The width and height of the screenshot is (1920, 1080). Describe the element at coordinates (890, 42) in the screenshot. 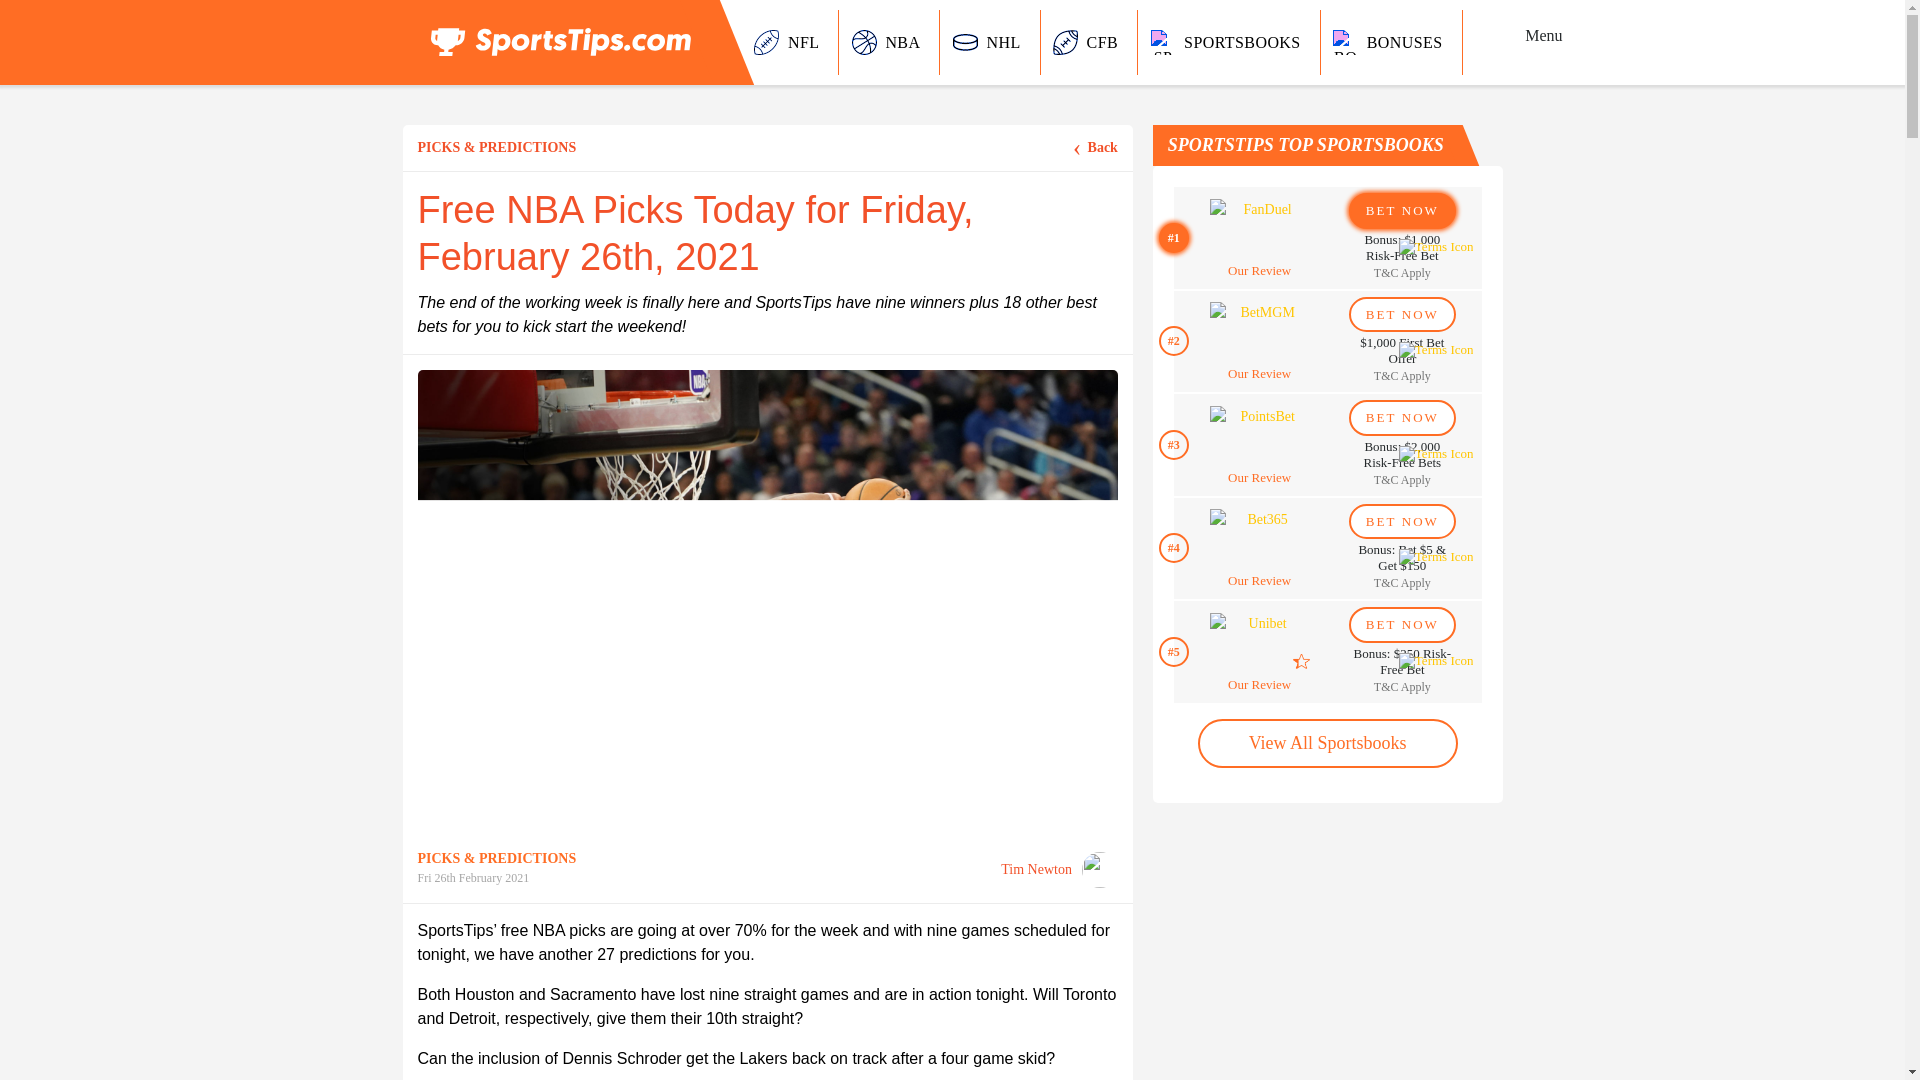

I see `NBA` at that location.